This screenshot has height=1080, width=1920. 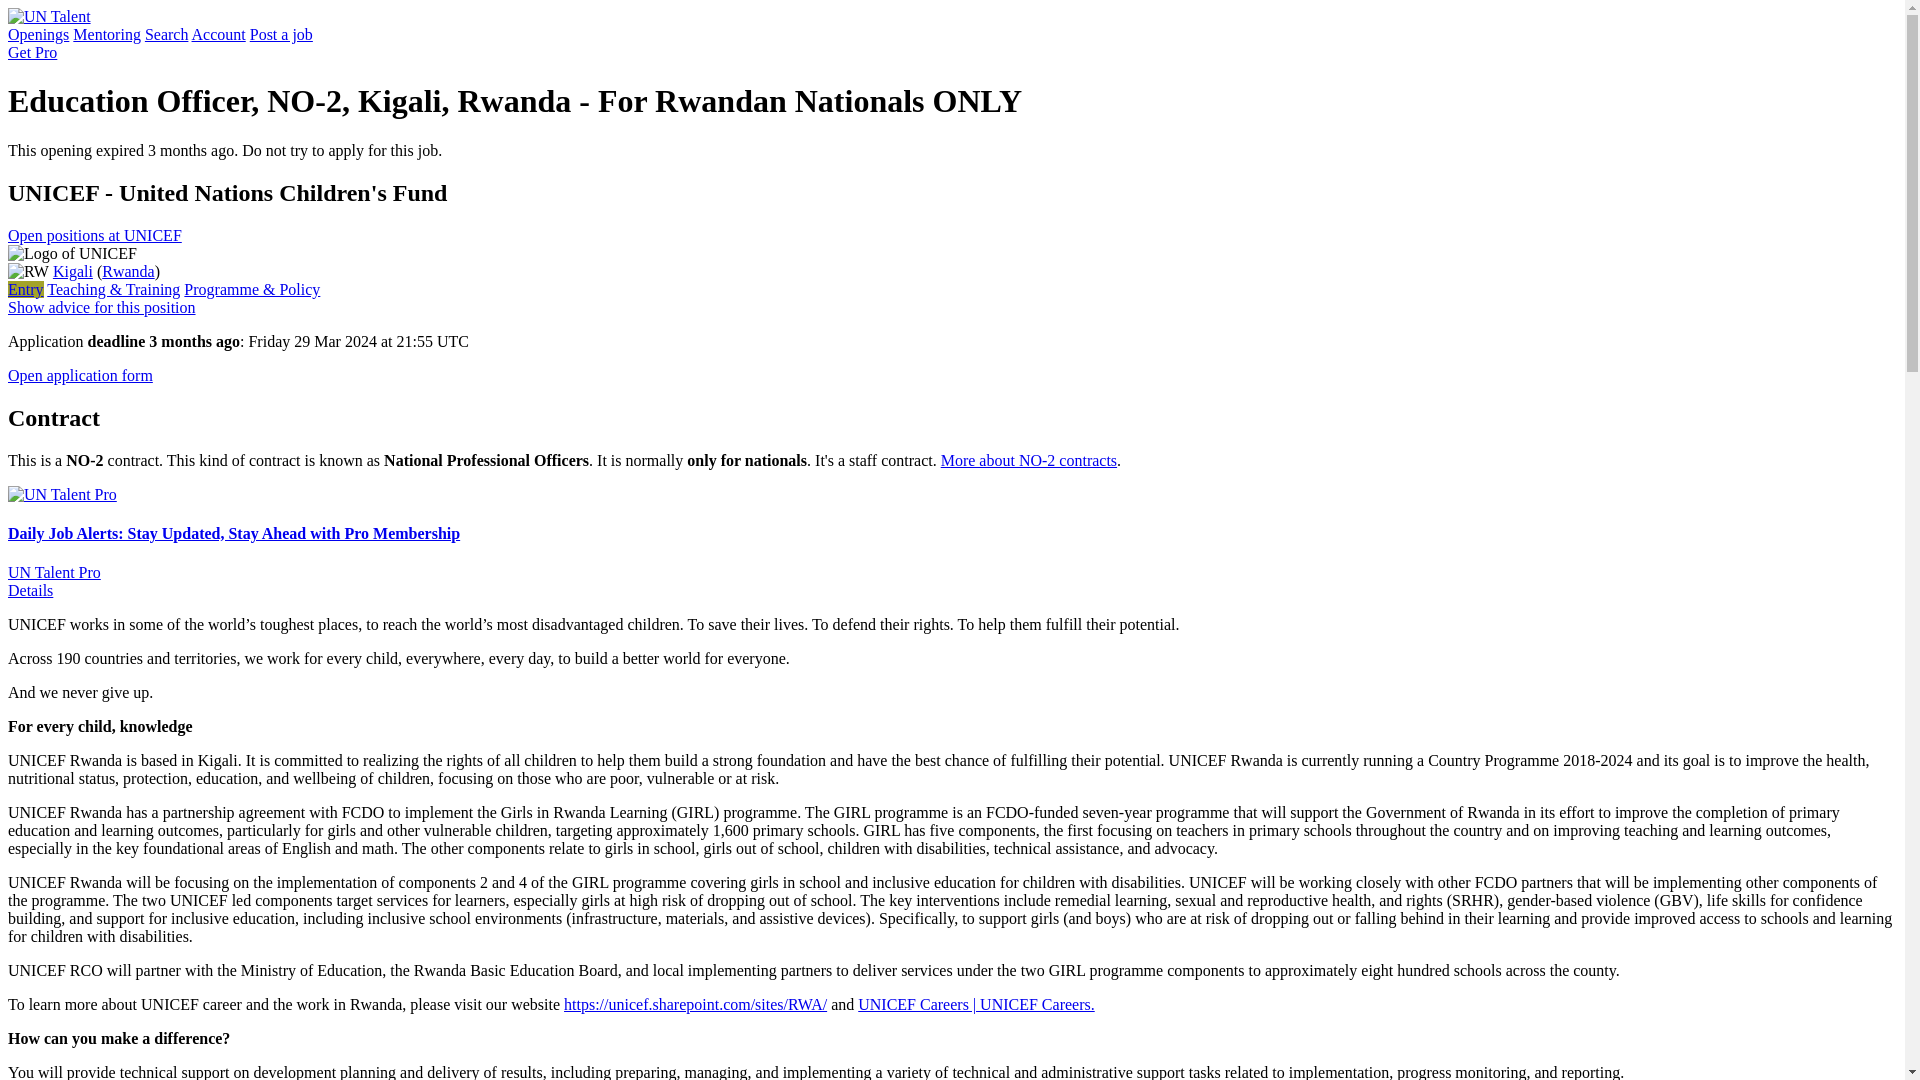 What do you see at coordinates (280, 34) in the screenshot?
I see `Post a job` at bounding box center [280, 34].